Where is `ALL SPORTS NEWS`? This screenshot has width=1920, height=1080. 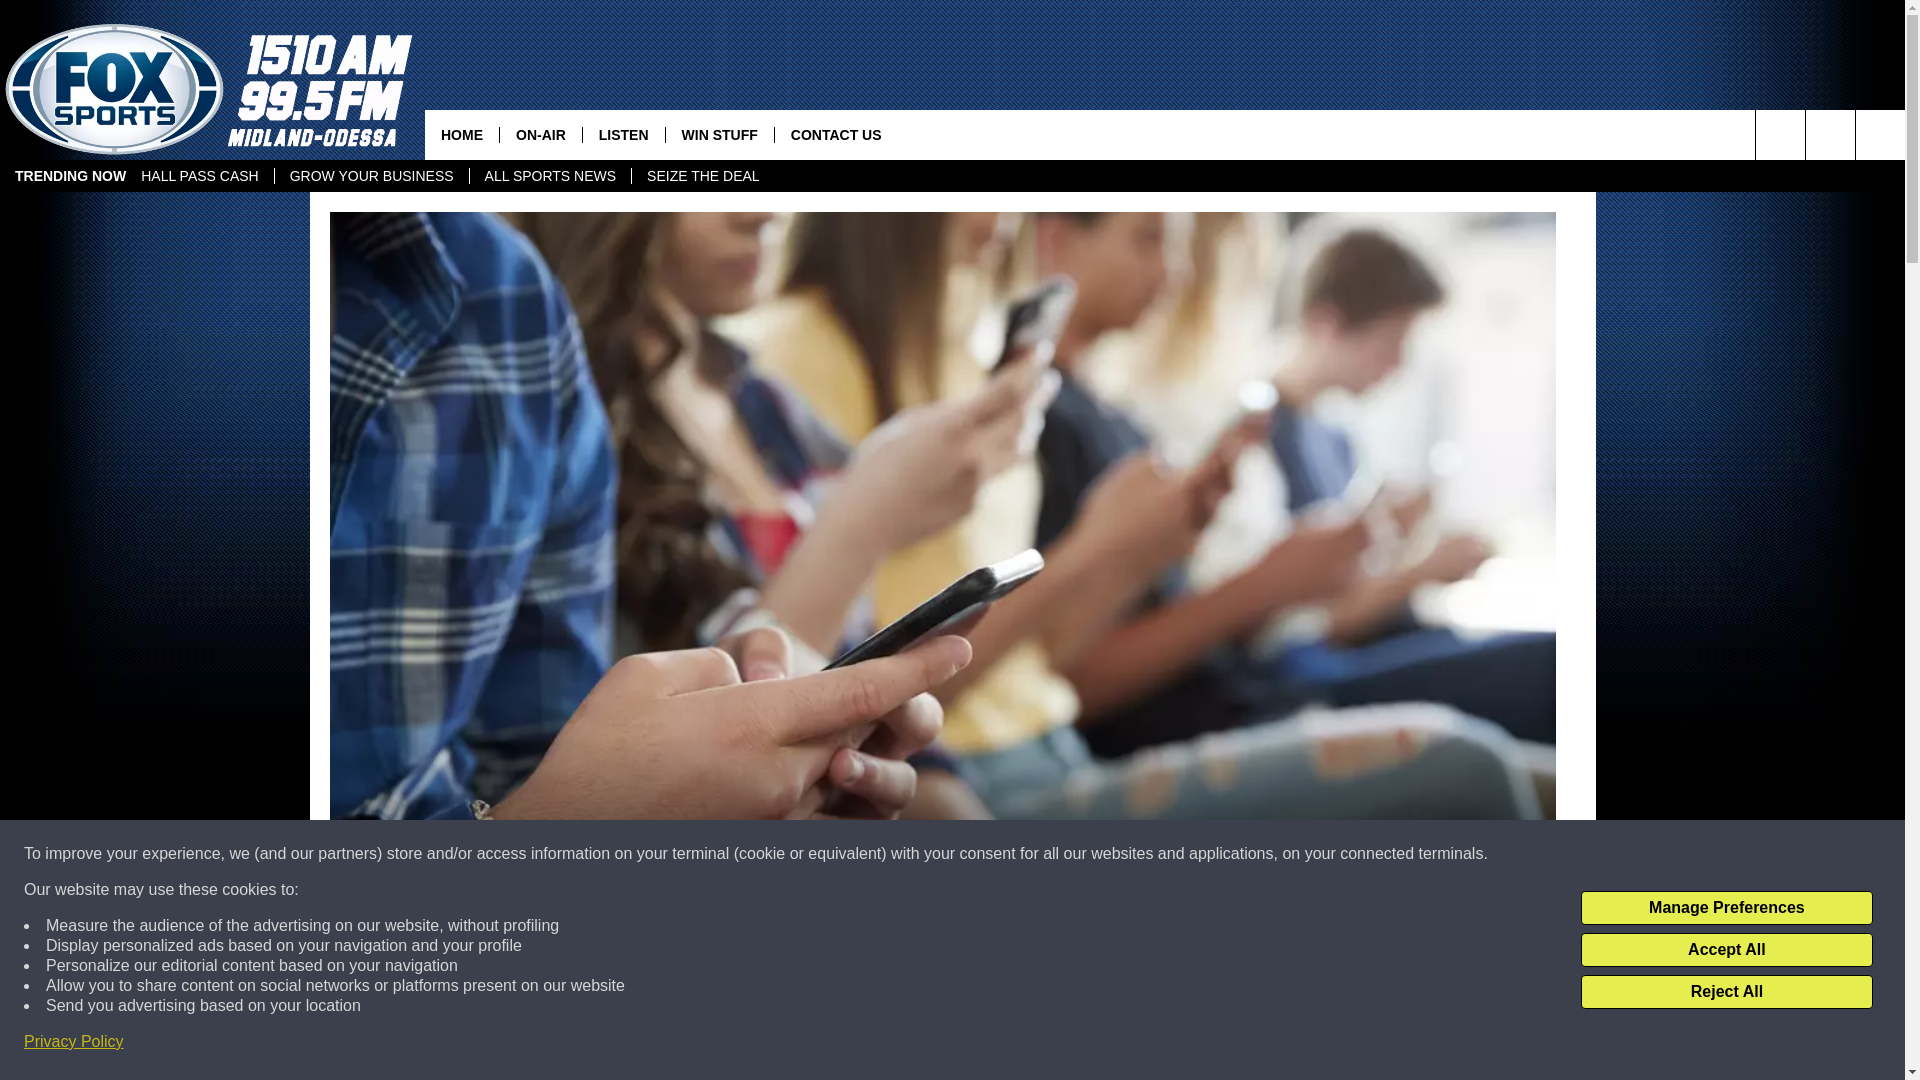
ALL SPORTS NEWS is located at coordinates (550, 176).